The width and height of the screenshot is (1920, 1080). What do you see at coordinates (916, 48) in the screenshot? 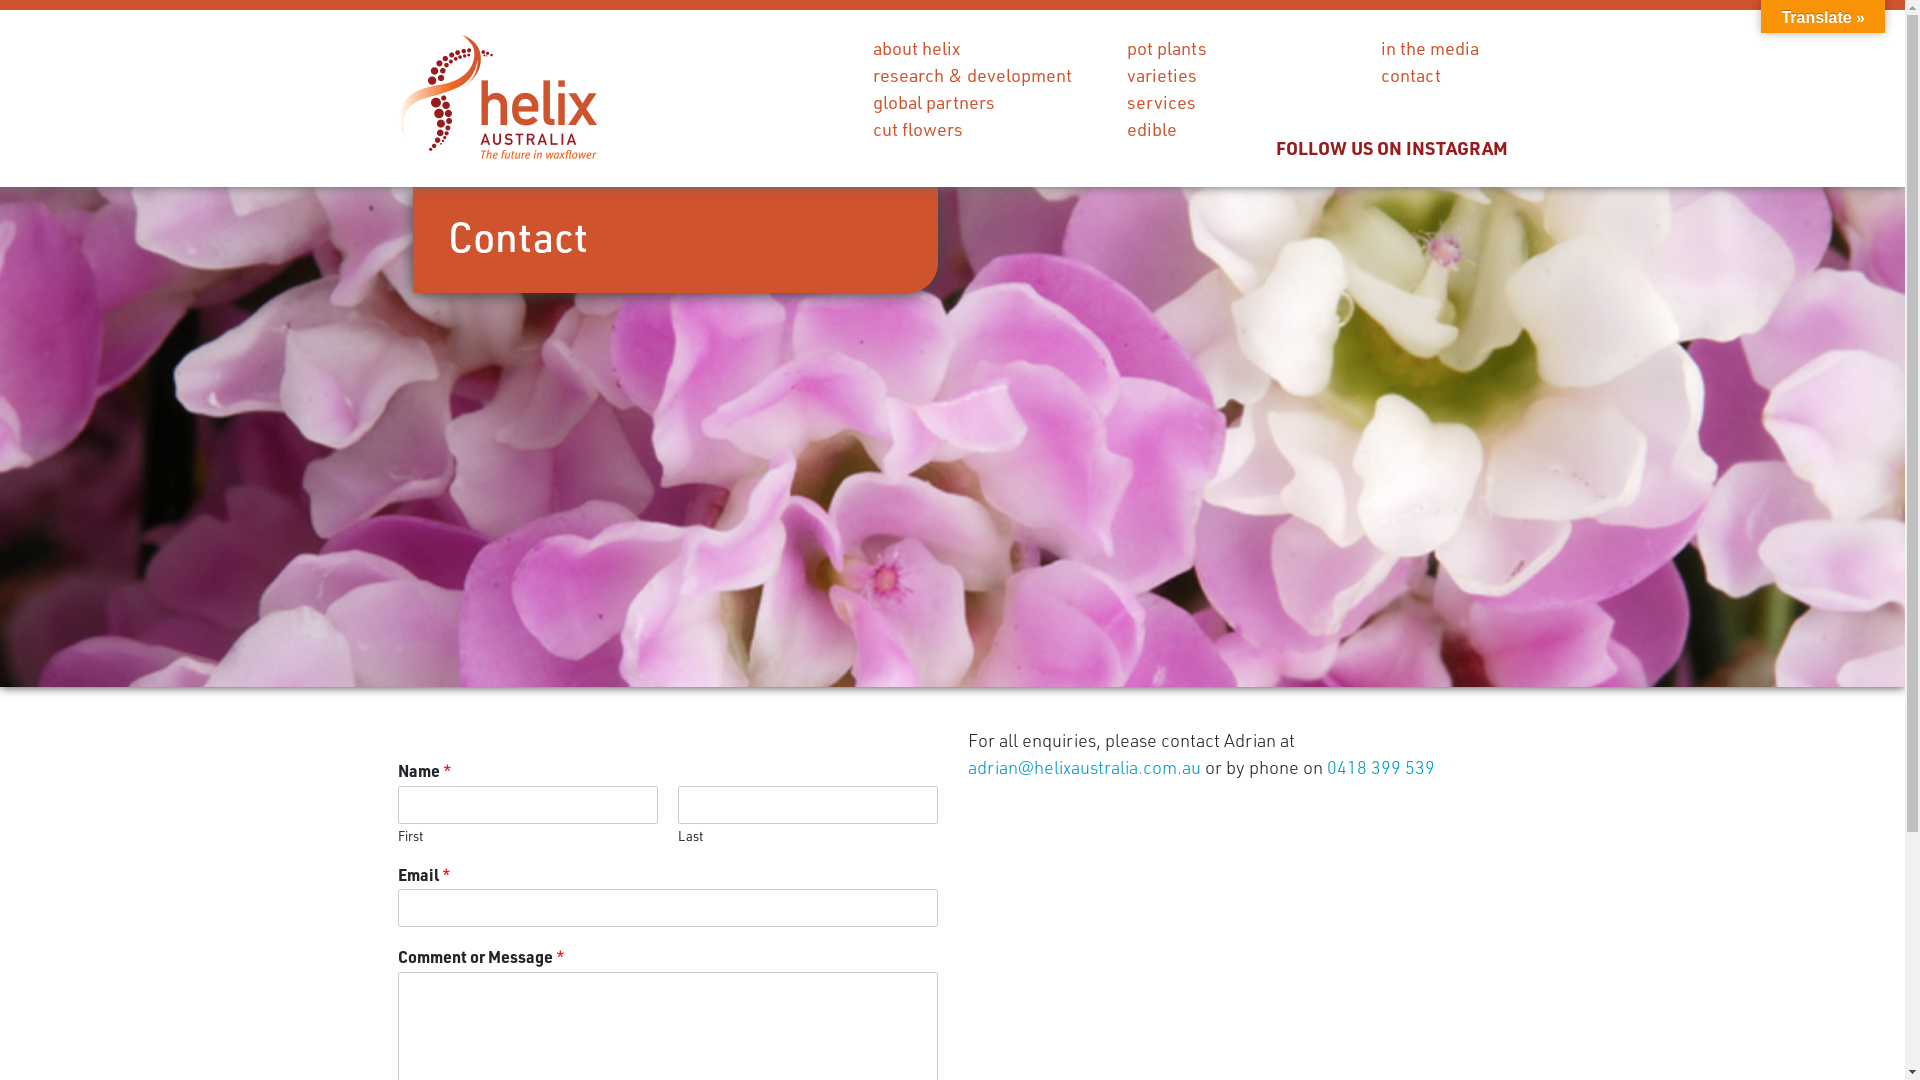
I see `about helix` at bounding box center [916, 48].